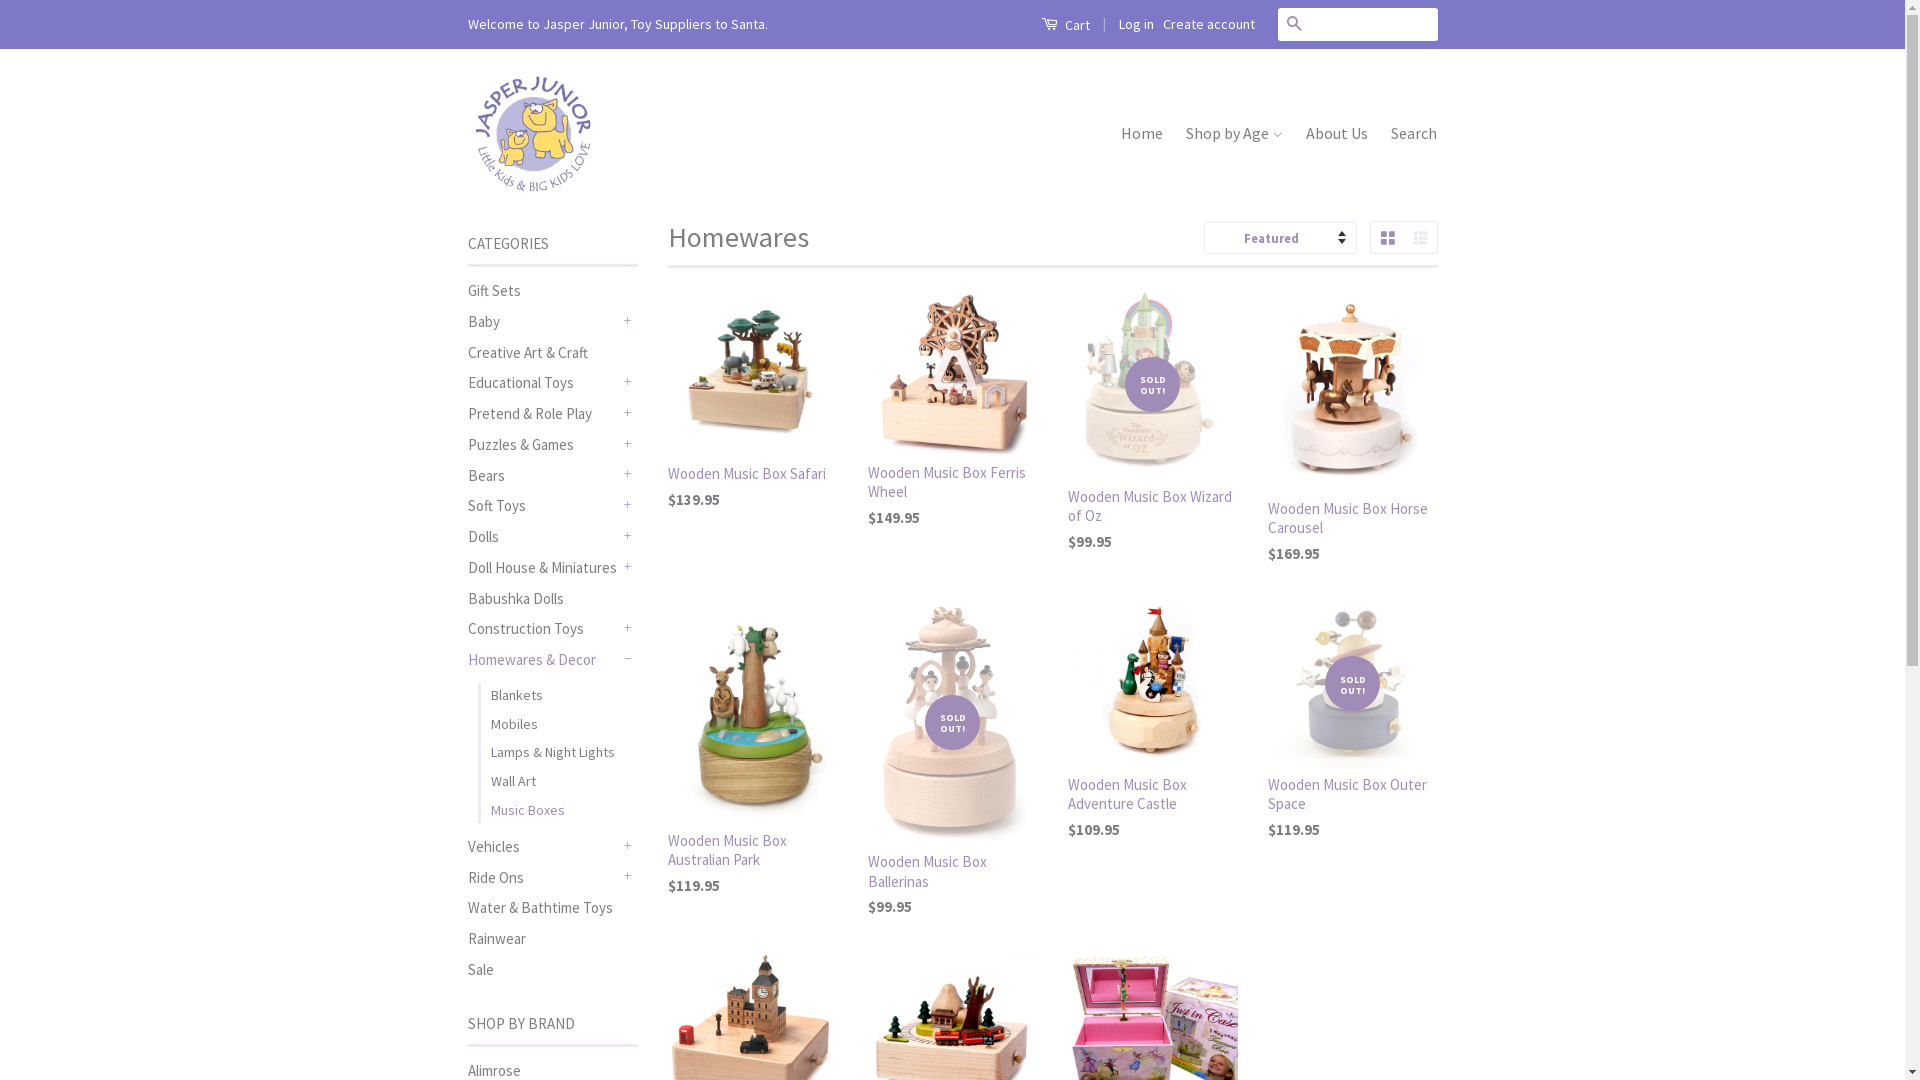  I want to click on Pretend & Role Play, so click(543, 414).